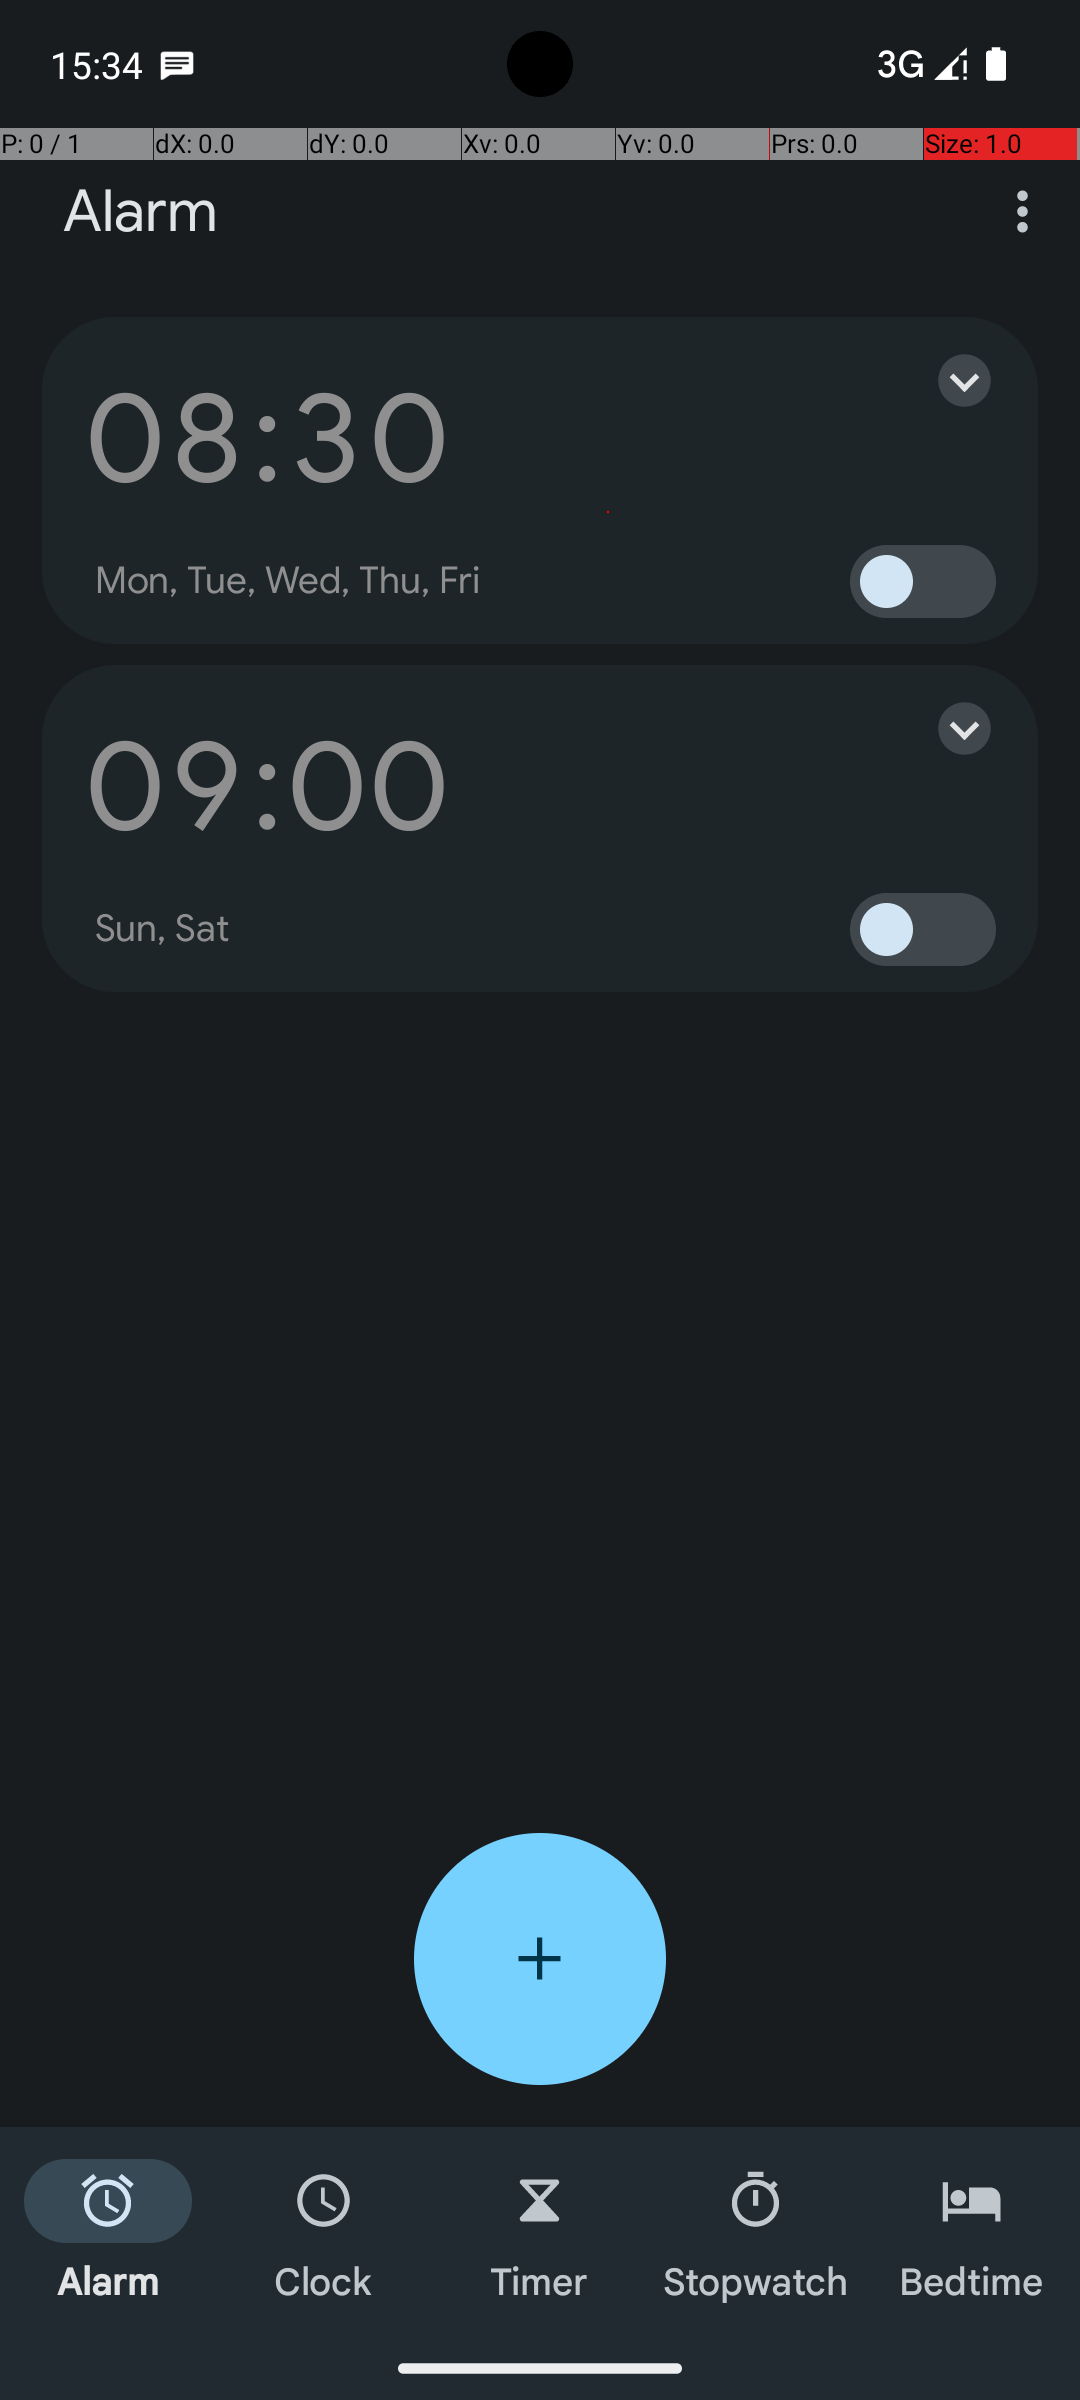  Describe the element at coordinates (267, 786) in the screenshot. I see `09:00` at that location.